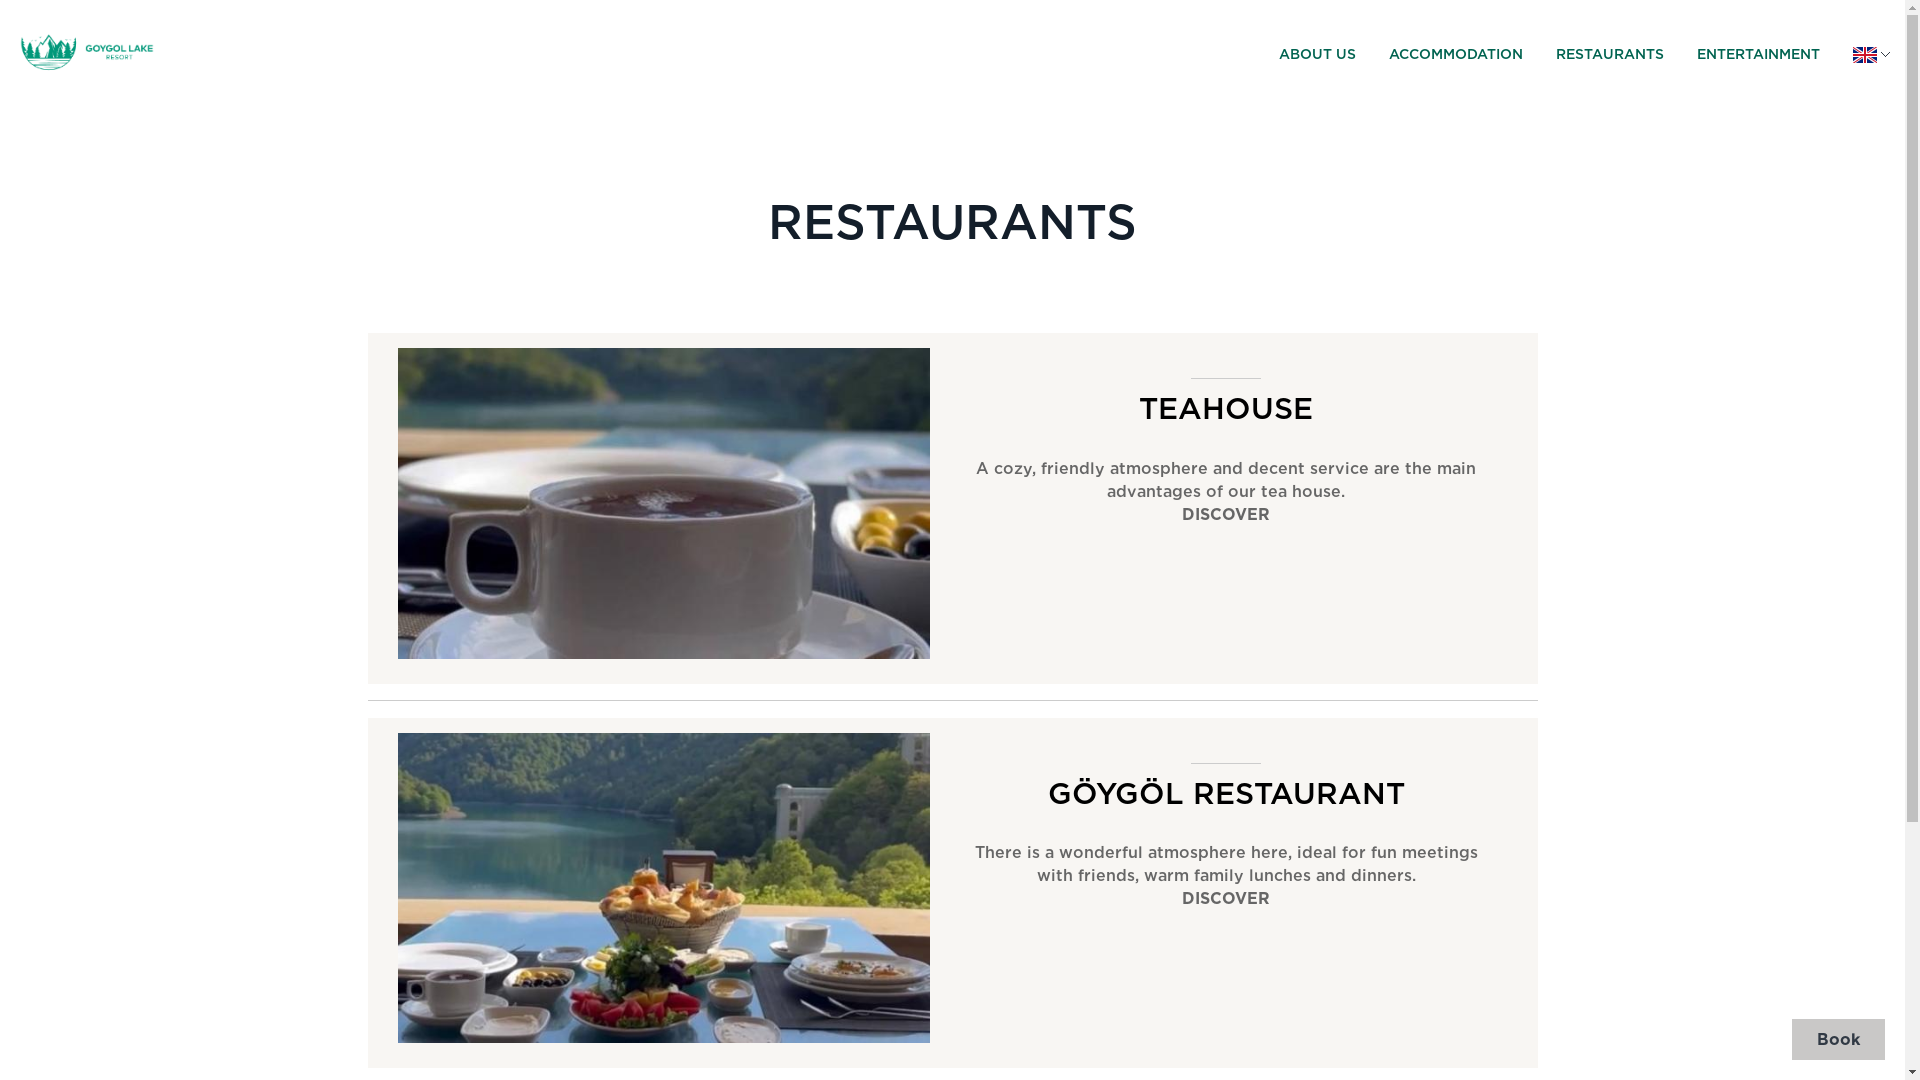 This screenshot has width=1920, height=1080. What do you see at coordinates (1606, 54) in the screenshot?
I see `RESTAURANTS` at bounding box center [1606, 54].